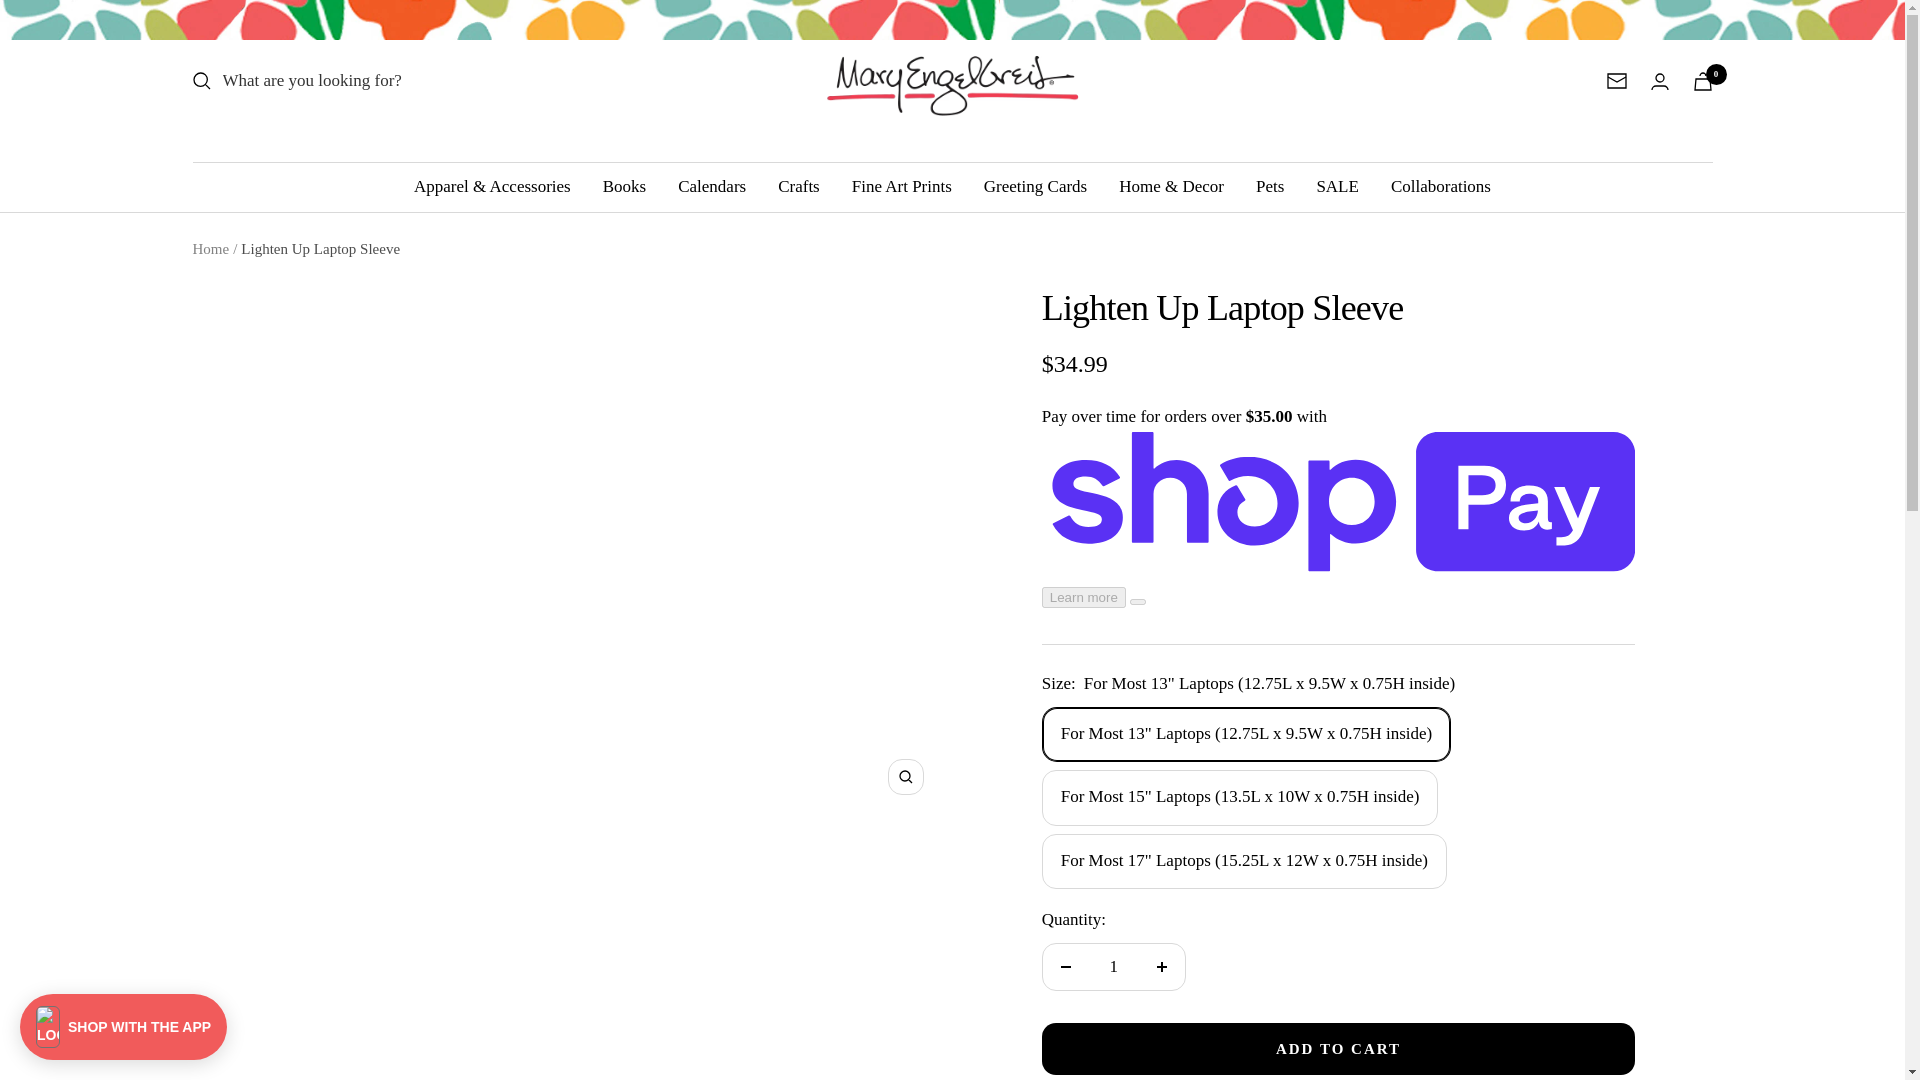 The width and height of the screenshot is (1920, 1080). I want to click on Books, so click(624, 186).